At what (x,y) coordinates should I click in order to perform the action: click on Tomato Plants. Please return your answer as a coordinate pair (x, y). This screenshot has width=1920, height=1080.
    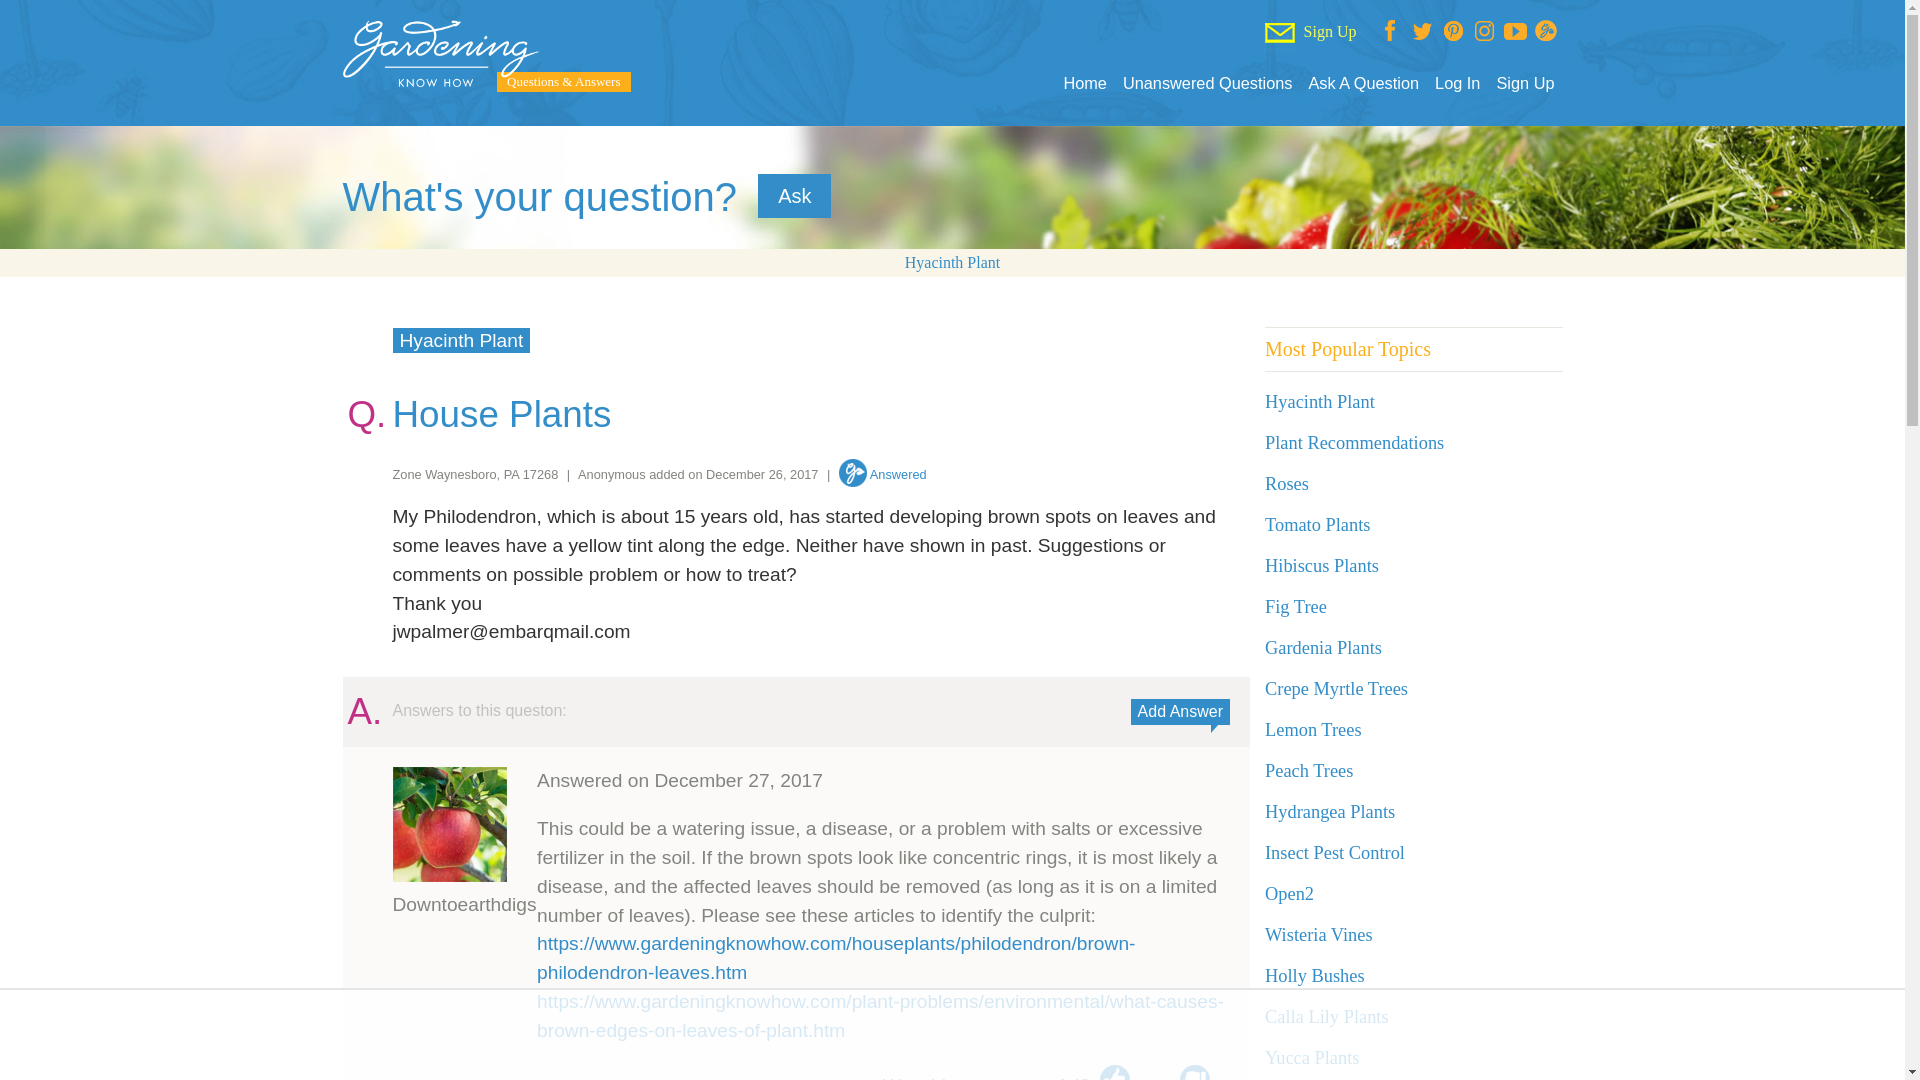
    Looking at the image, I should click on (1318, 524).